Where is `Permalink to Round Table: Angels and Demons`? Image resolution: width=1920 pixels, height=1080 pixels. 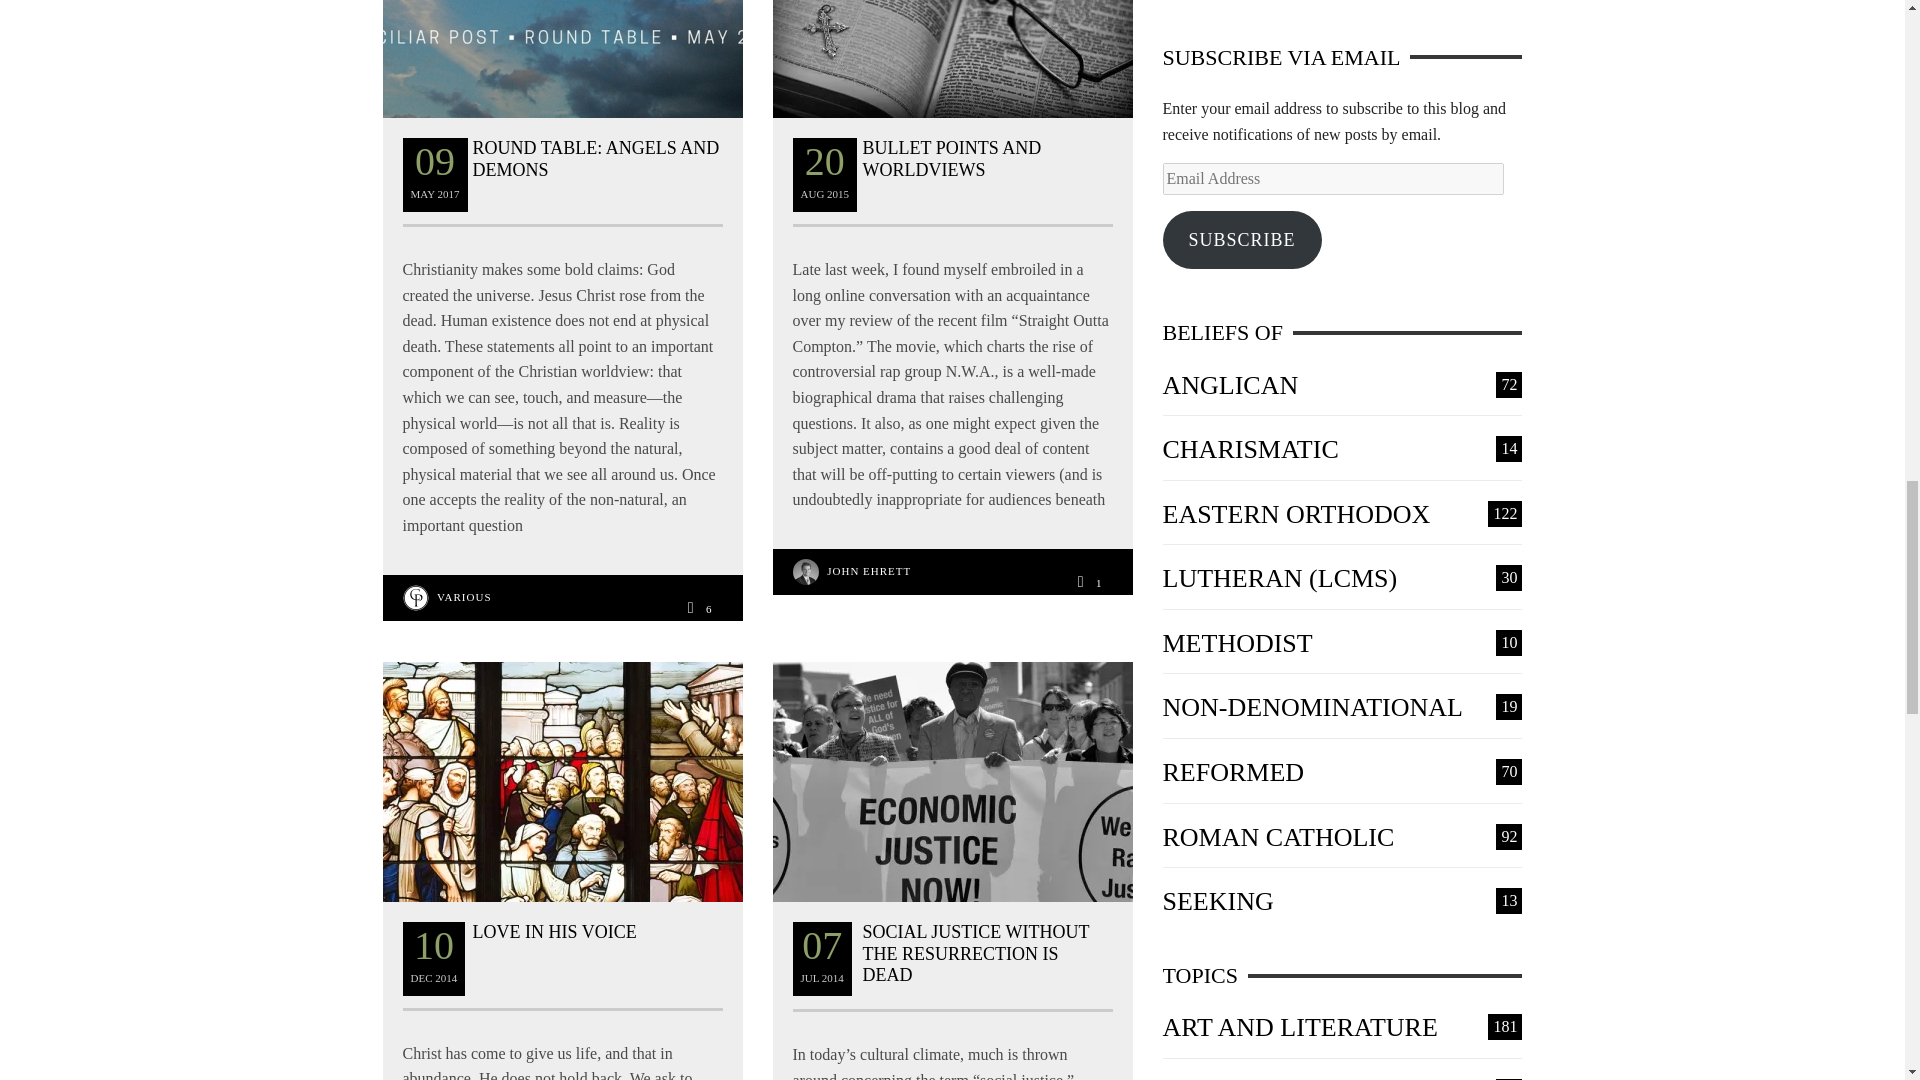
Permalink to Round Table: Angels and Demons is located at coordinates (595, 159).